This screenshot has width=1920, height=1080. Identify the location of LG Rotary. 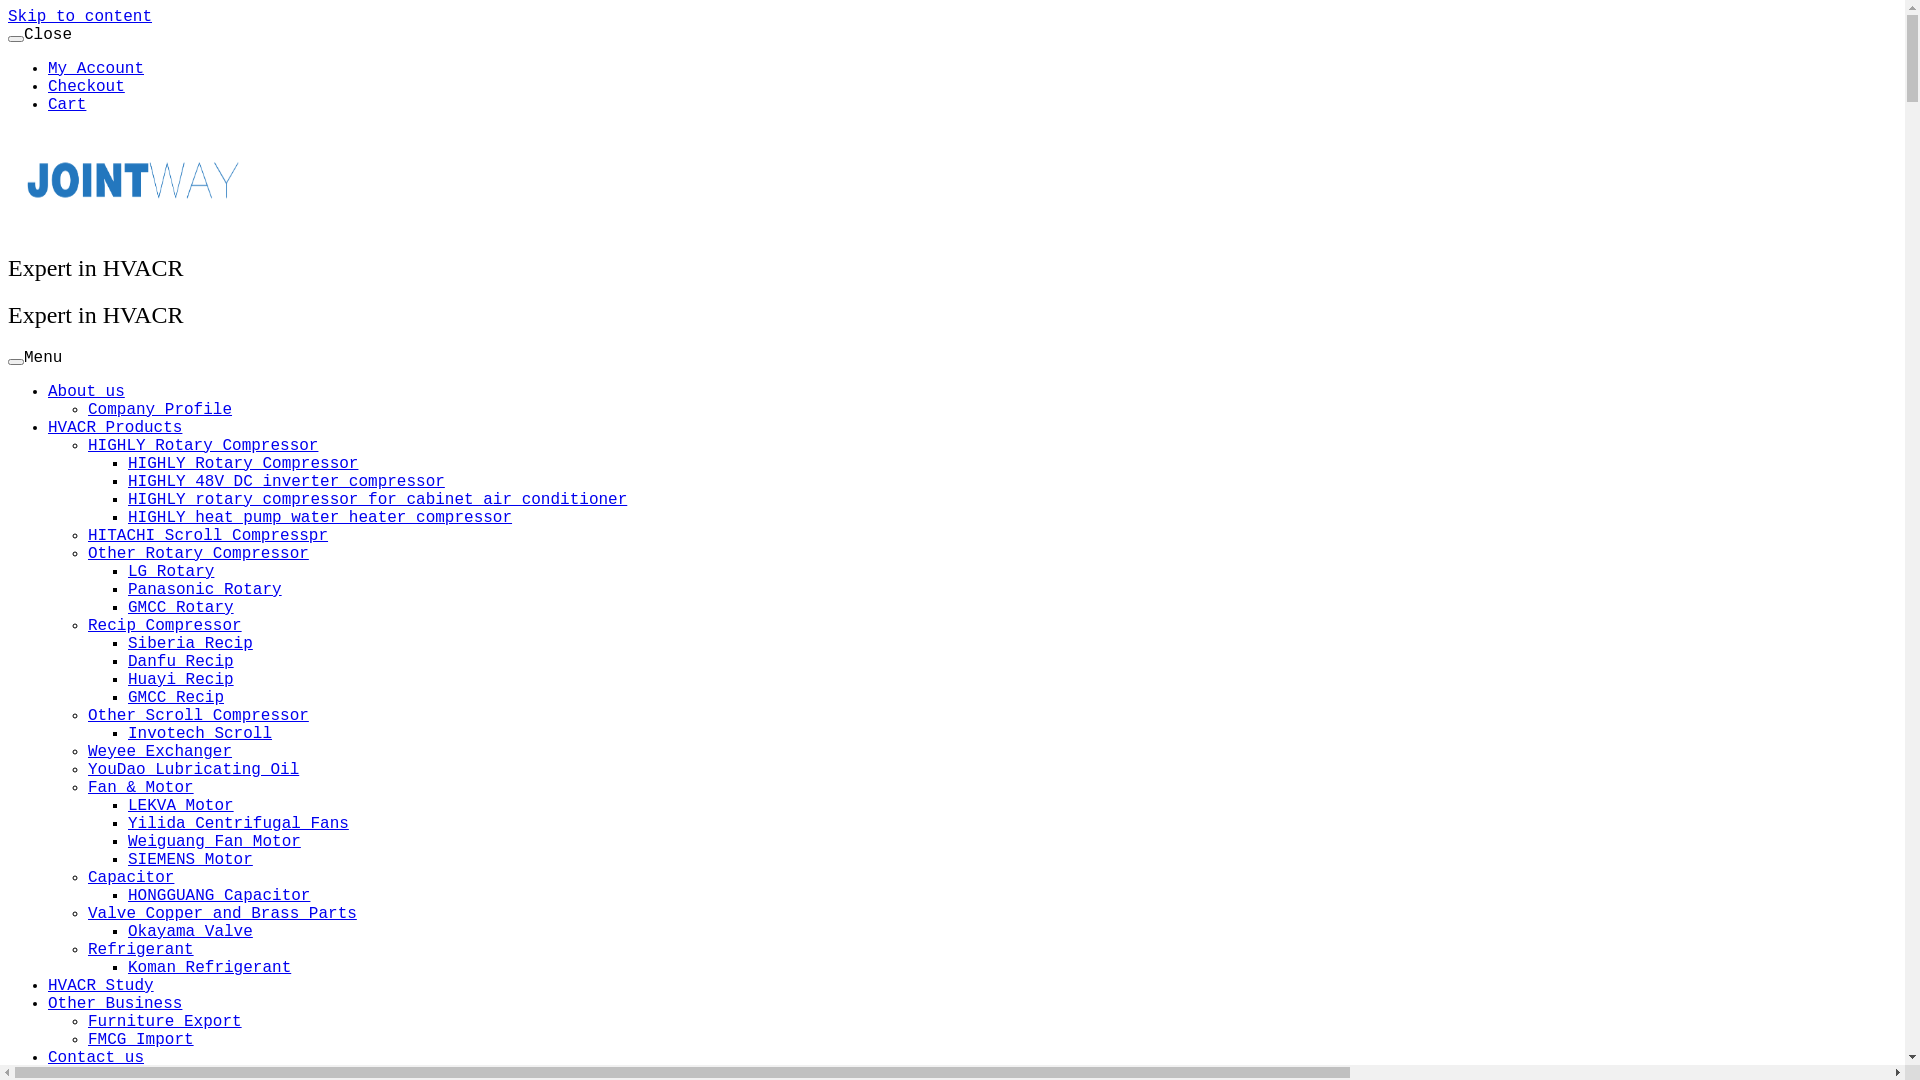
(171, 572).